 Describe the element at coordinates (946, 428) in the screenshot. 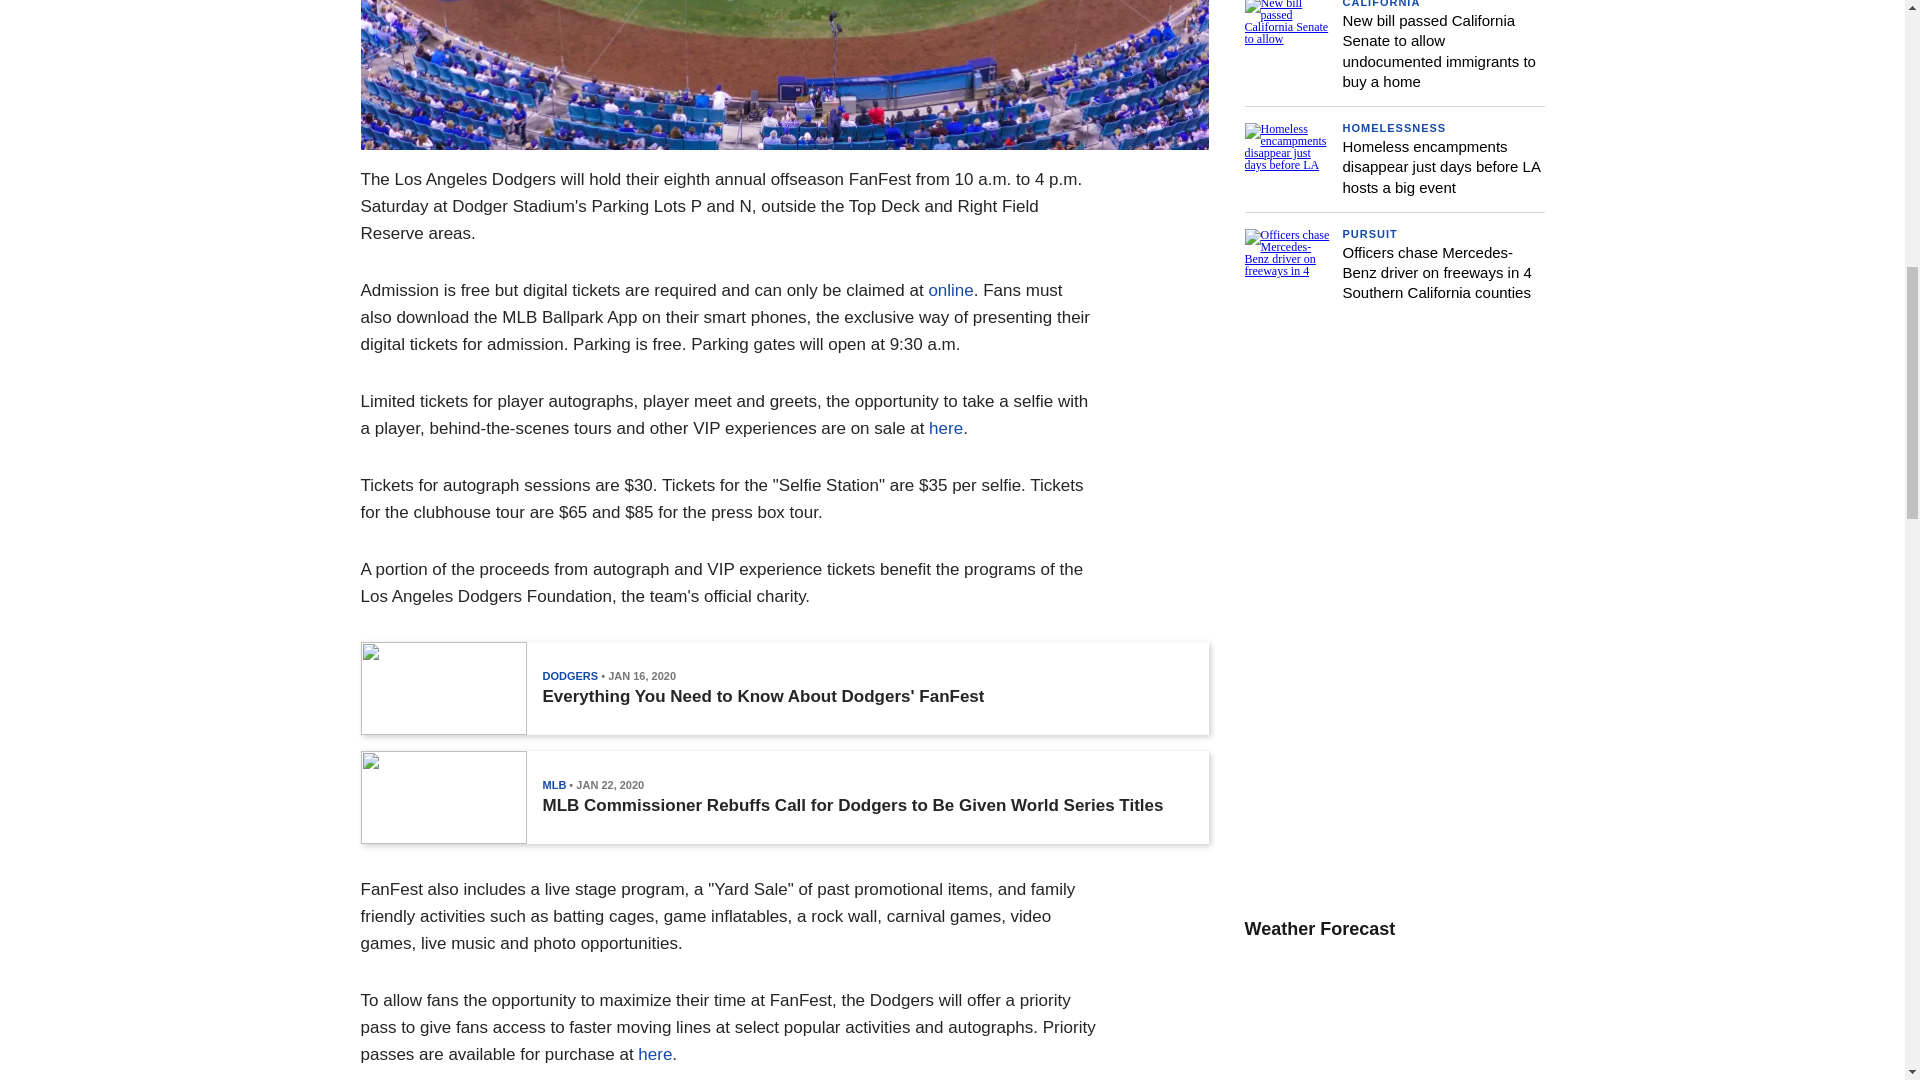

I see `here` at that location.